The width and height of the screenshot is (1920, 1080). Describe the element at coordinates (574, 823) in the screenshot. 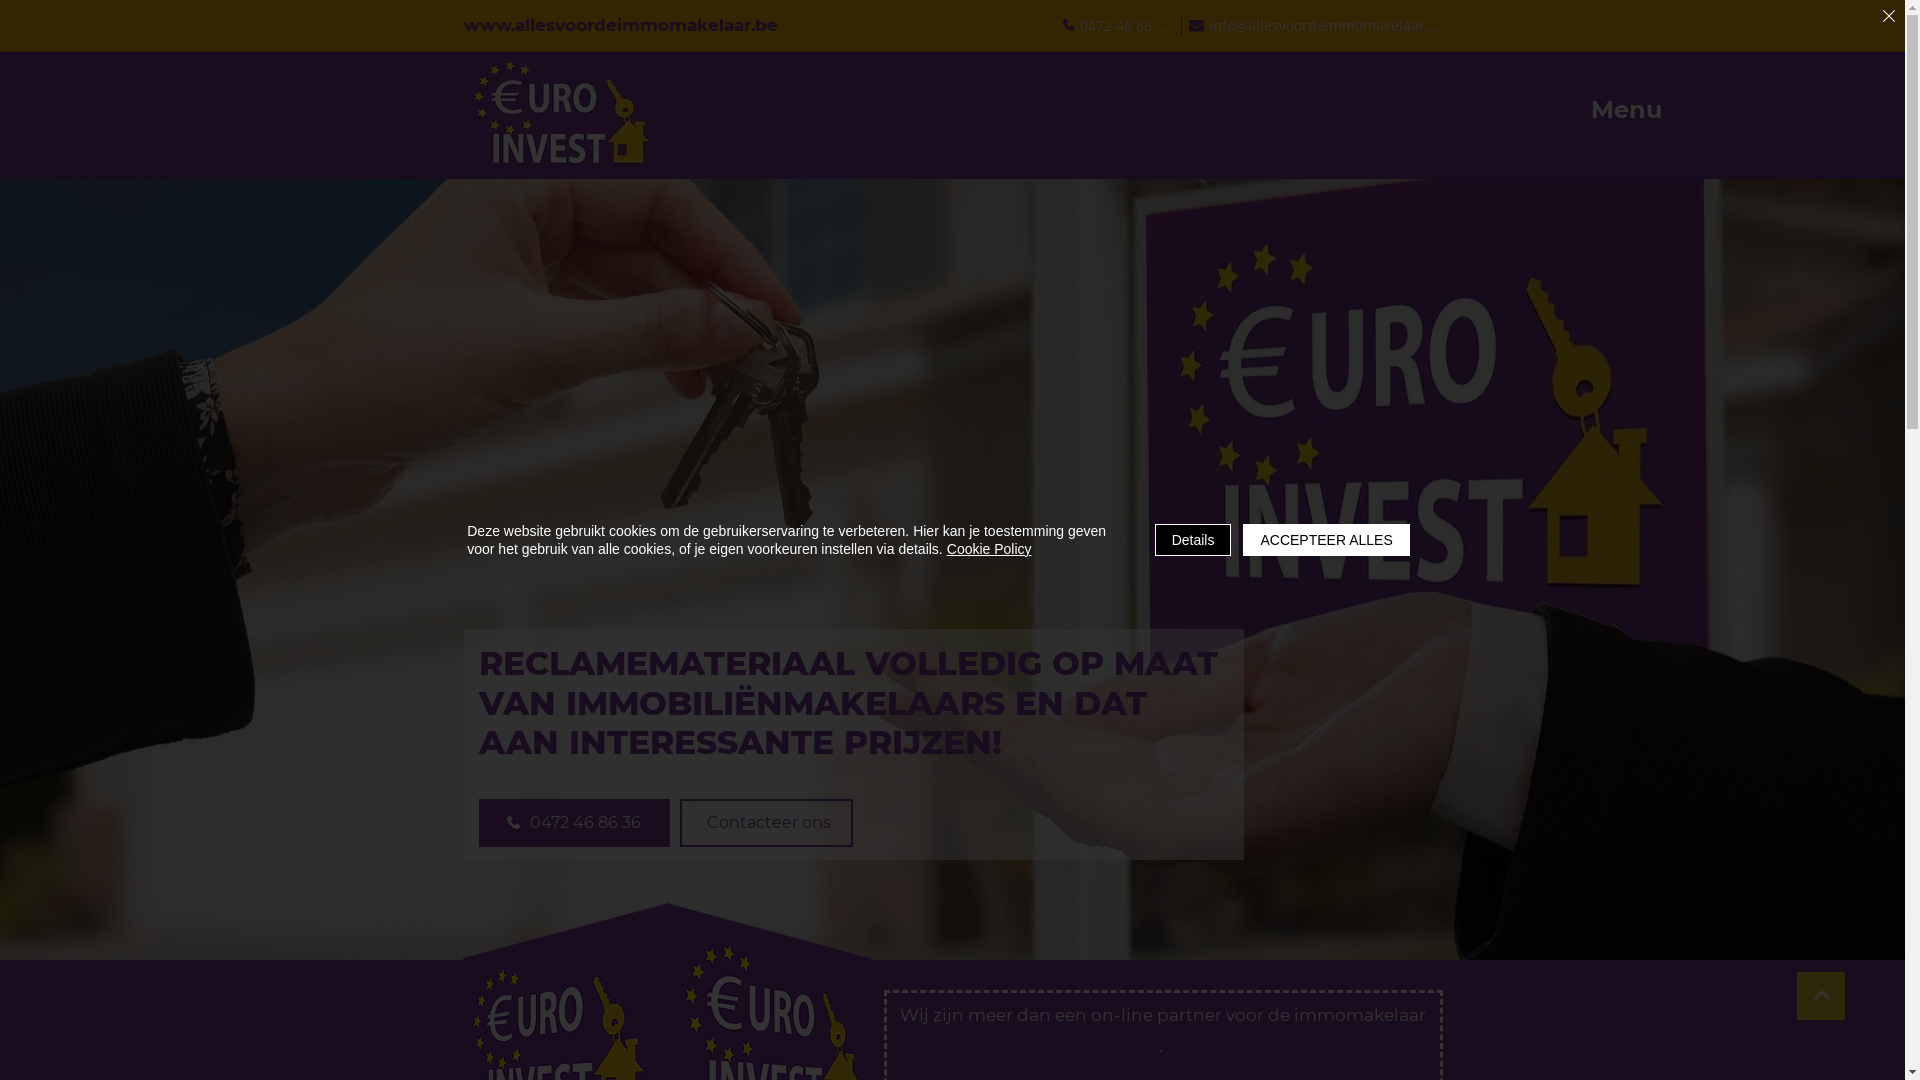

I see `0472 46 86 36` at that location.